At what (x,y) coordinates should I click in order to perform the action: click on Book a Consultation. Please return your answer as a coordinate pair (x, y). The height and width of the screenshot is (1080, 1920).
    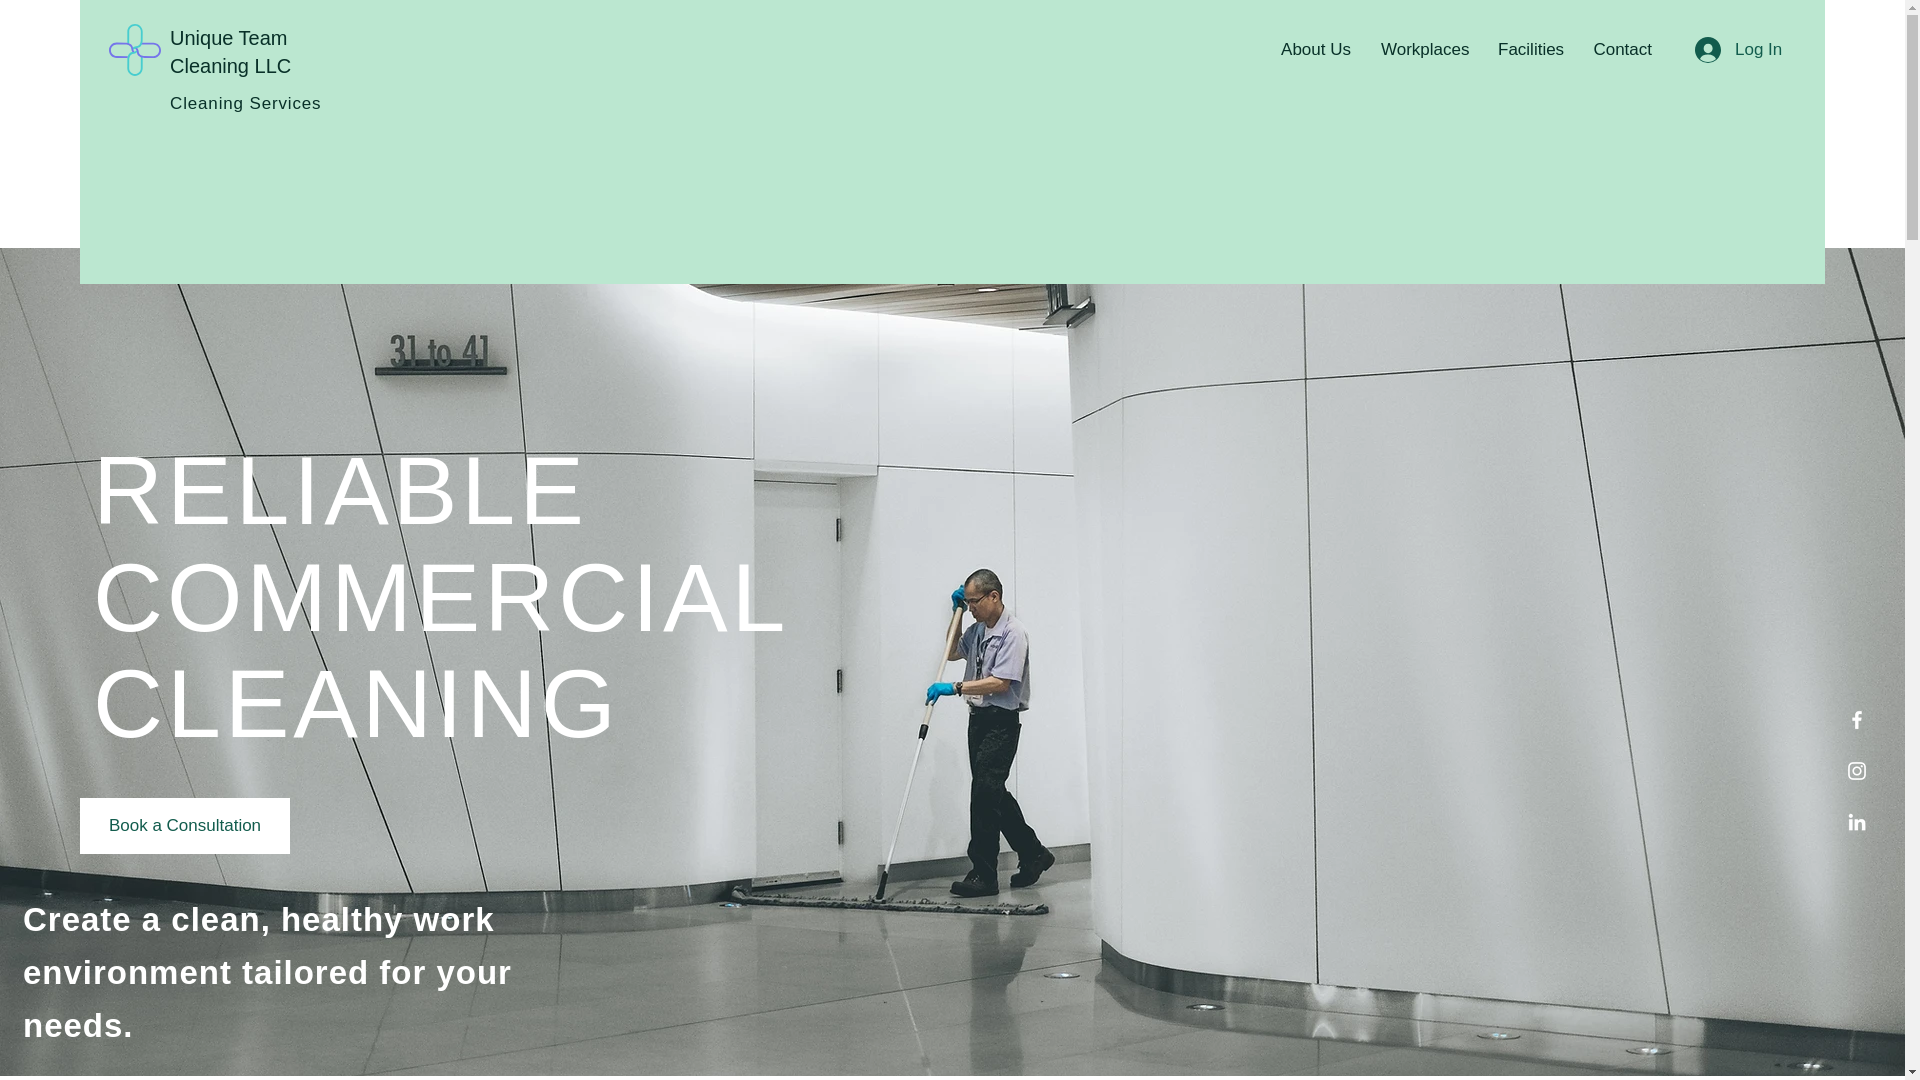
    Looking at the image, I should click on (184, 826).